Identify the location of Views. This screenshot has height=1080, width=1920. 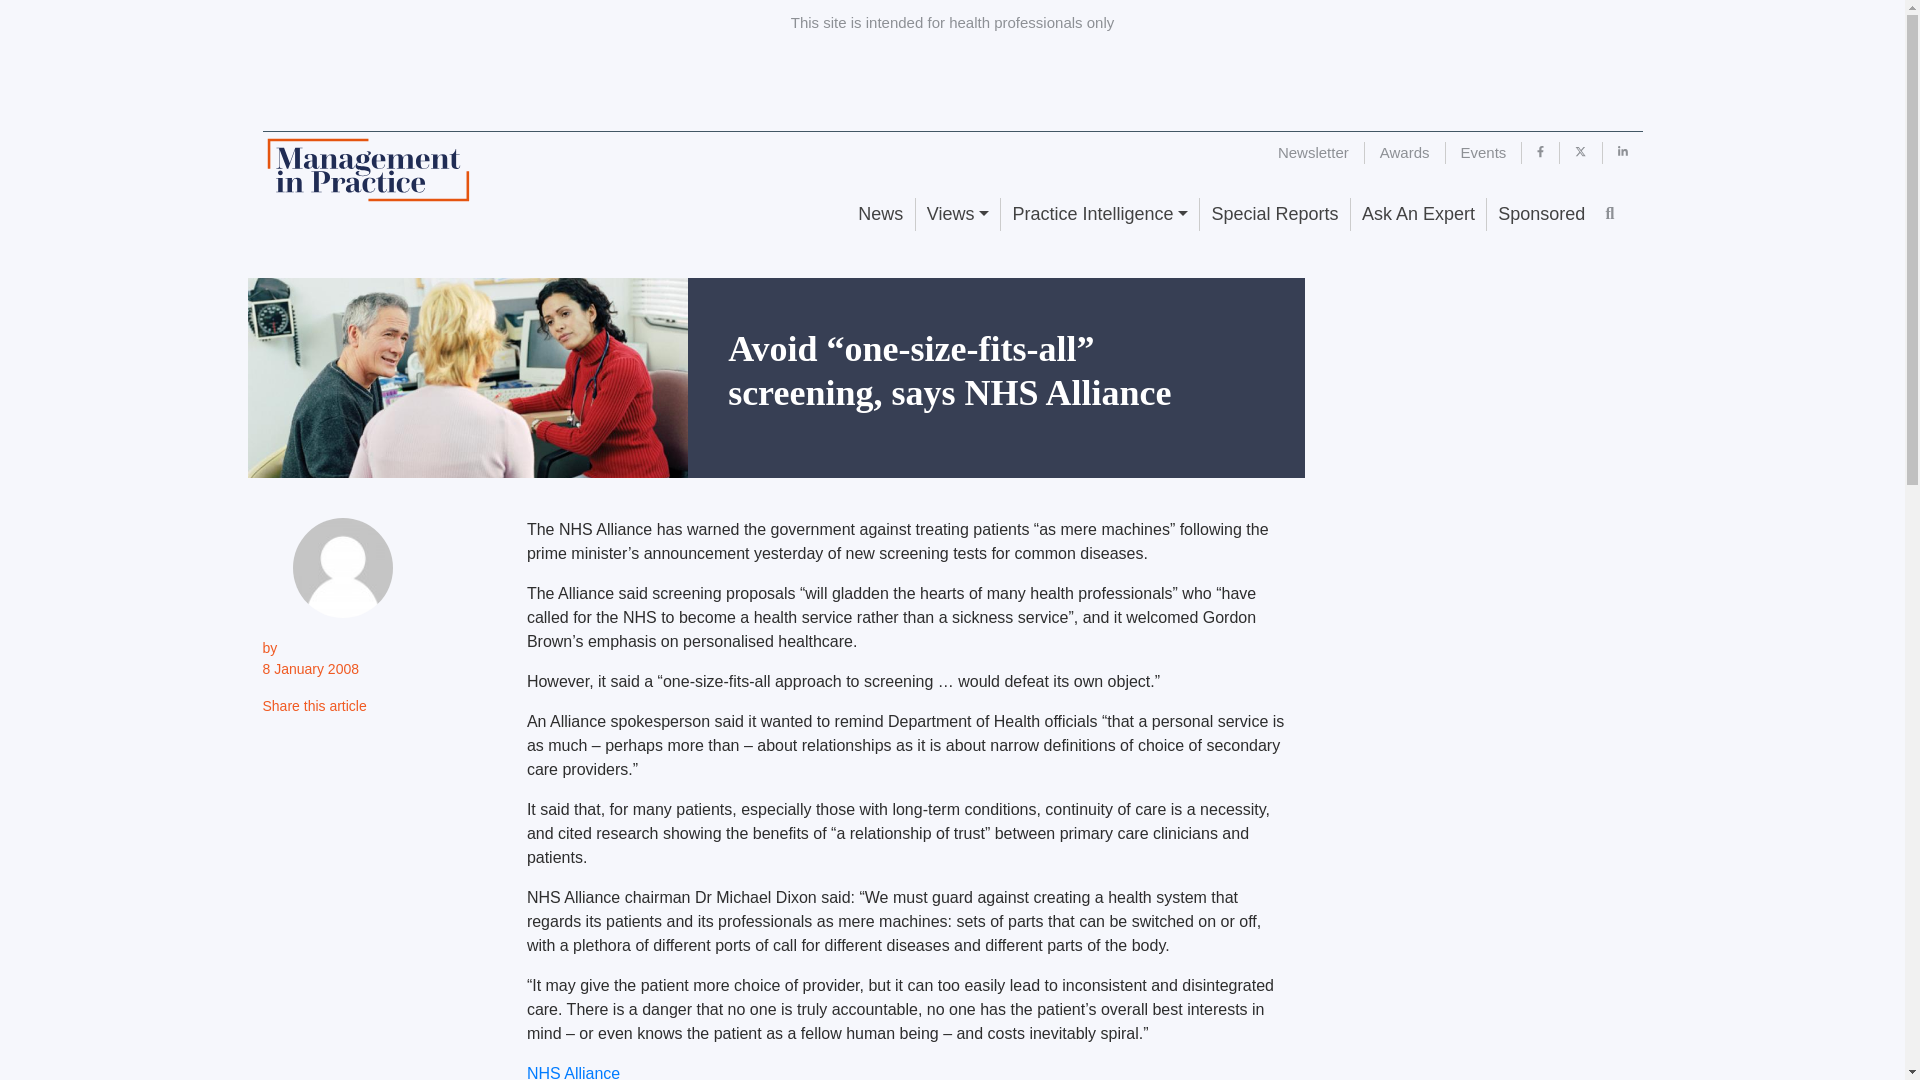
(958, 214).